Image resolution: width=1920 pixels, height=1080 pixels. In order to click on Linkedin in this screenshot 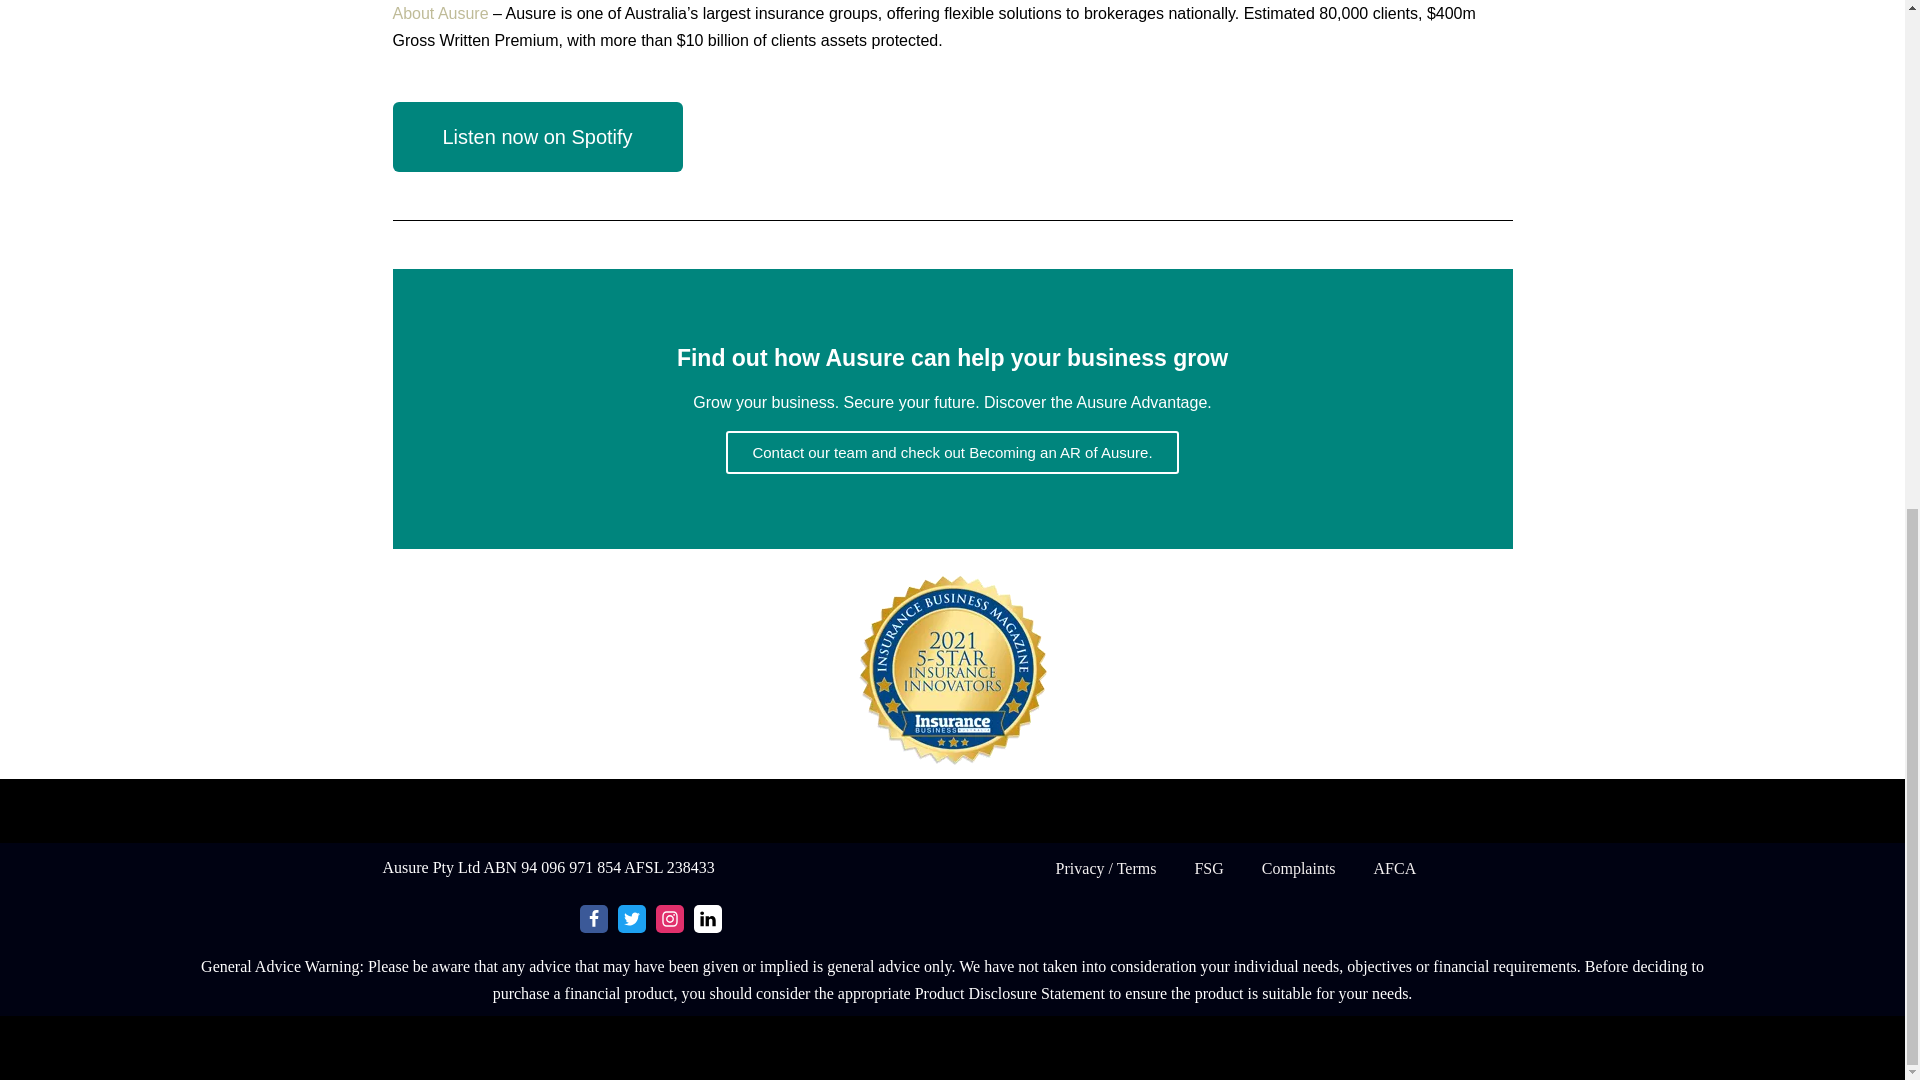, I will do `click(707, 919)`.